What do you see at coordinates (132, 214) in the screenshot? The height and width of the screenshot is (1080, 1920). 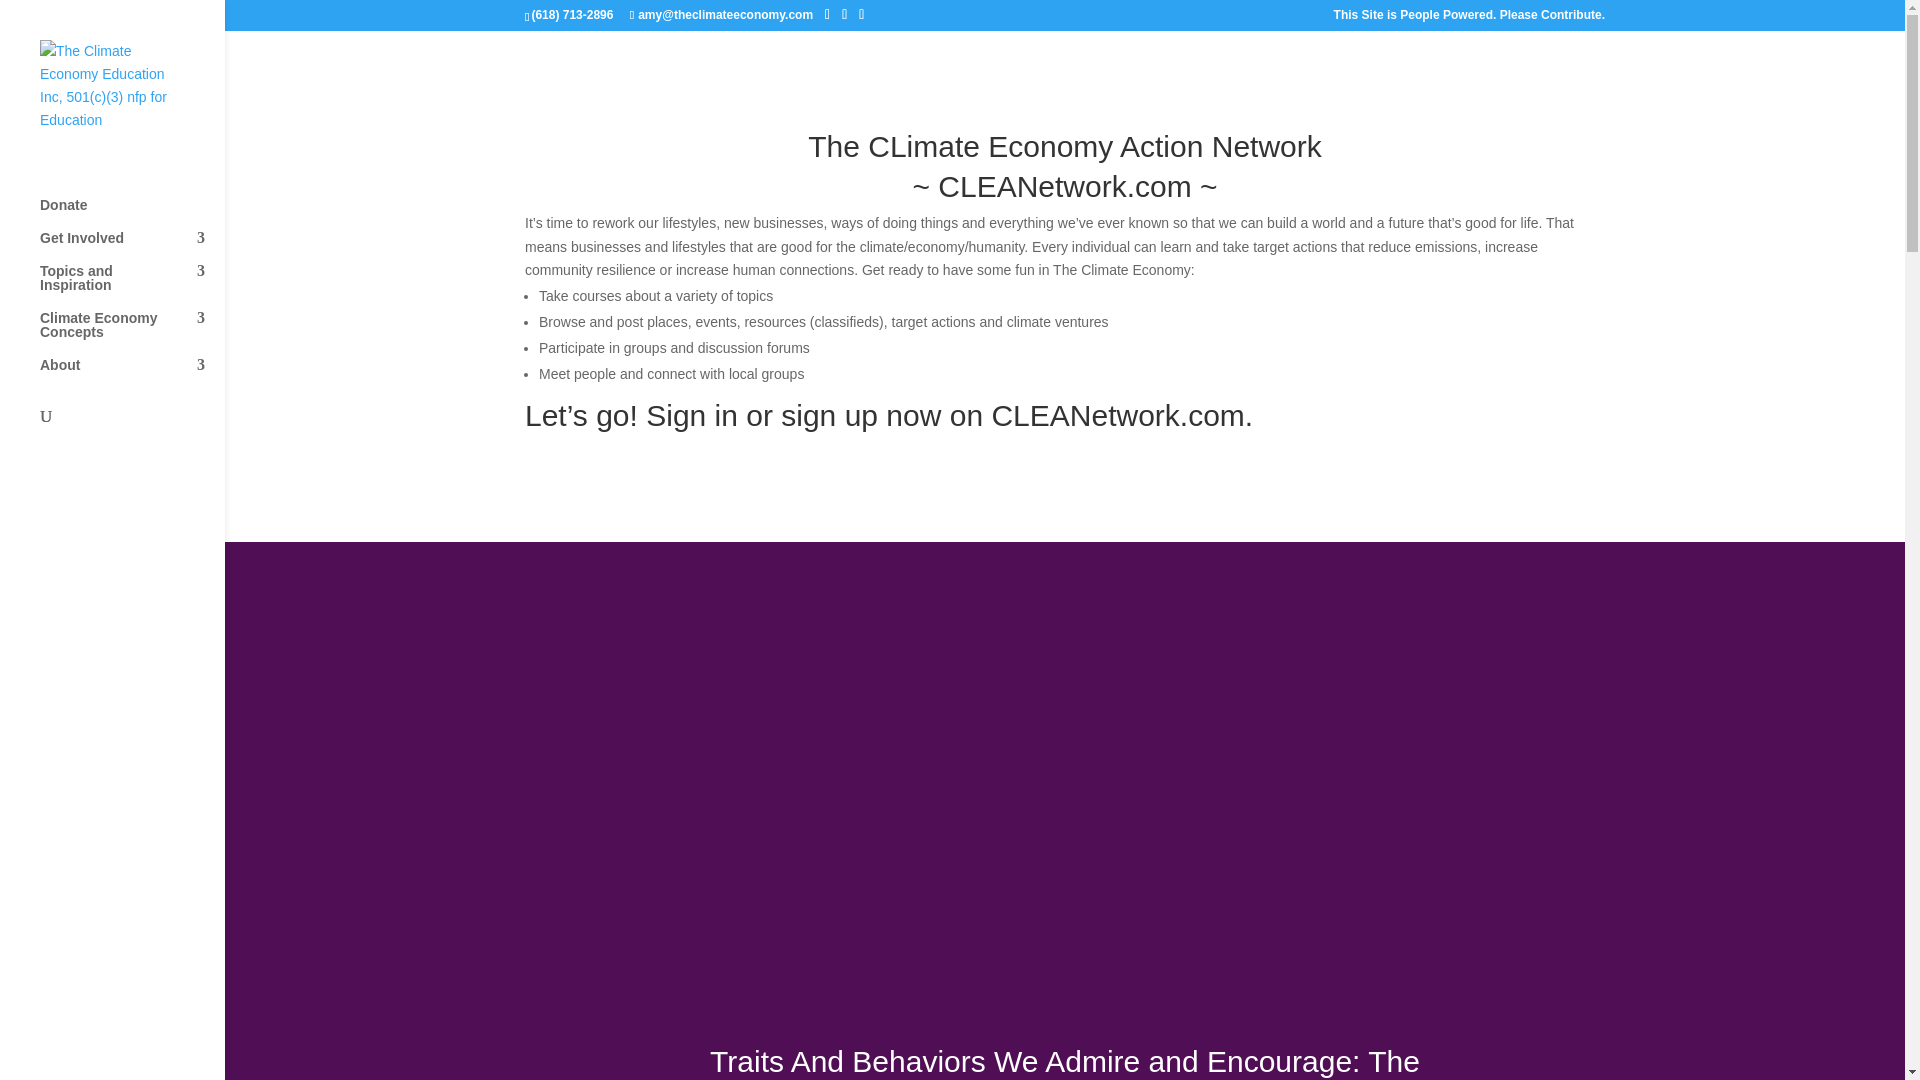 I see `Donate` at bounding box center [132, 214].